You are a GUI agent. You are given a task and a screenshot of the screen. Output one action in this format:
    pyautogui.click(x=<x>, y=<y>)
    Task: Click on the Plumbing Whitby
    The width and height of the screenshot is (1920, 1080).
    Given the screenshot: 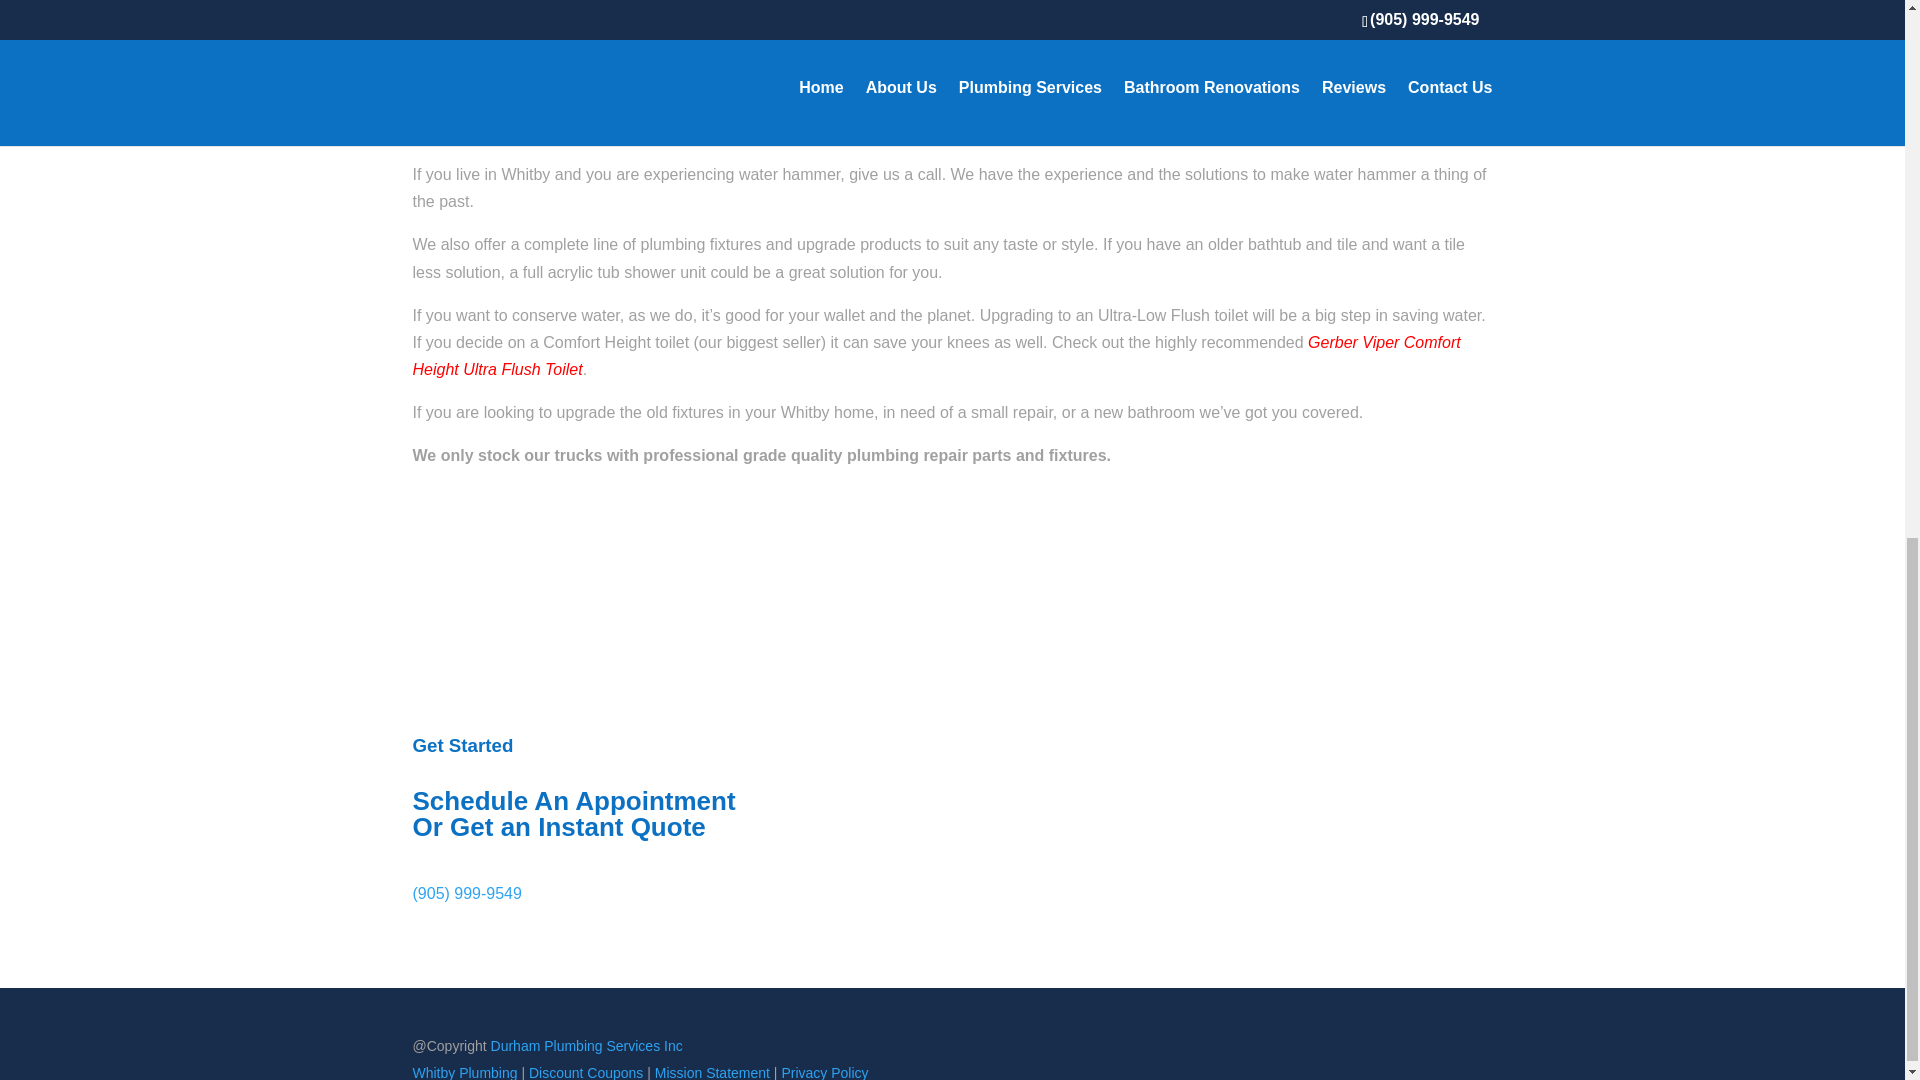 What is the action you would take?
    pyautogui.click(x=464, y=1072)
    